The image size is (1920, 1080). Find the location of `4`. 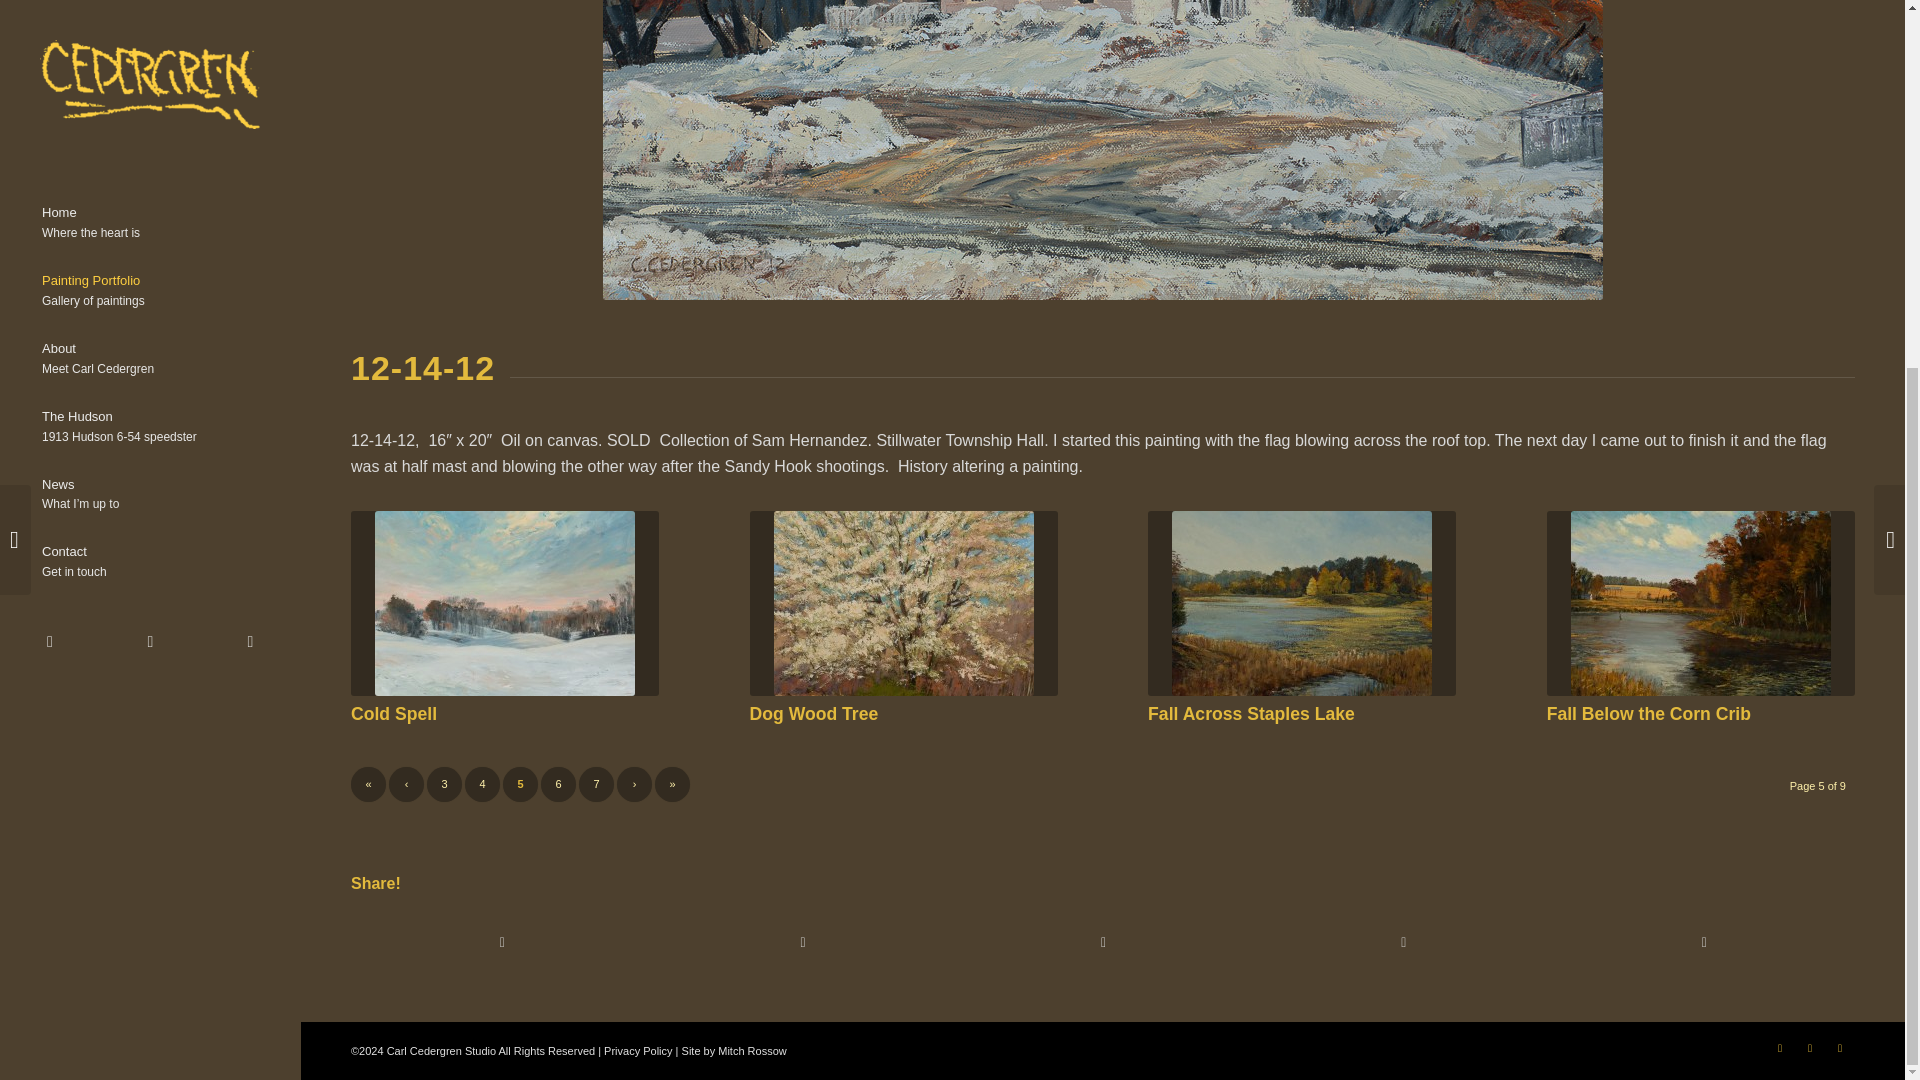

4 is located at coordinates (482, 784).